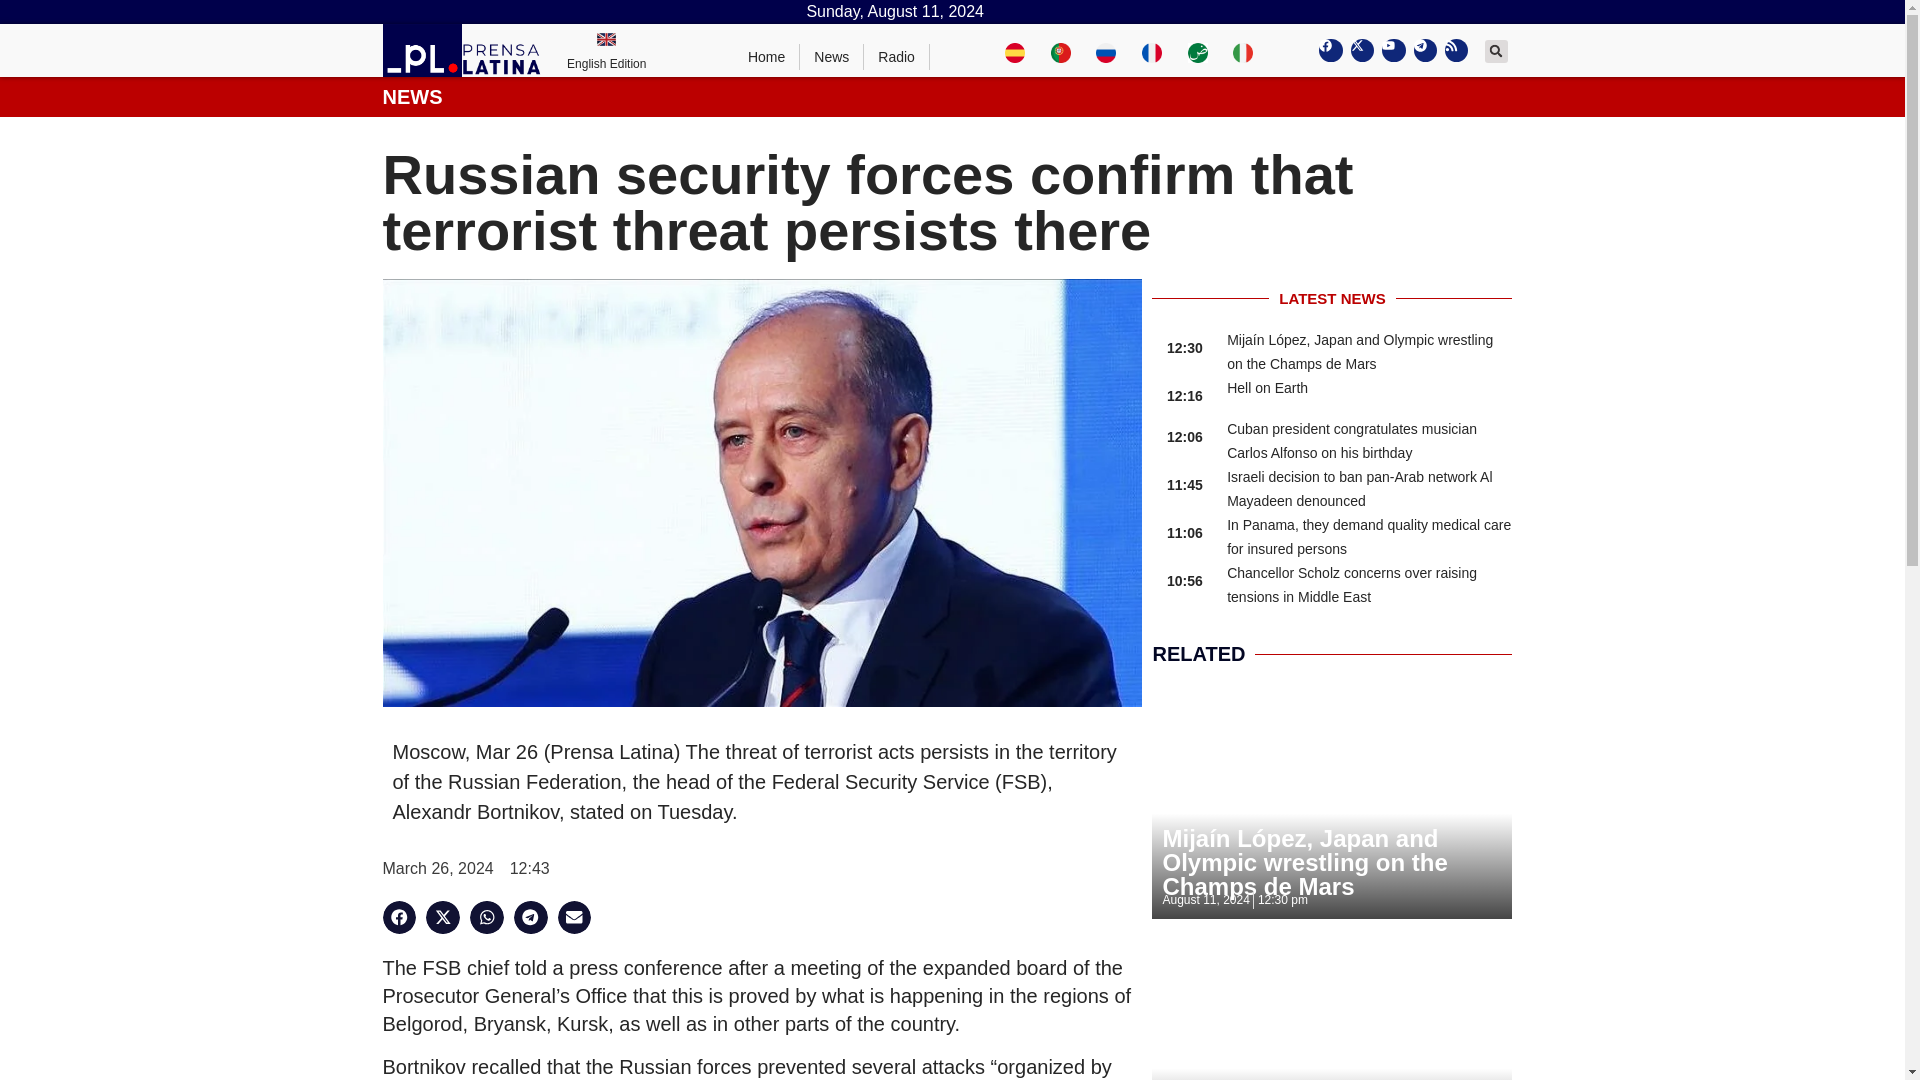 The width and height of the screenshot is (1920, 1080). What do you see at coordinates (1266, 388) in the screenshot?
I see `Hell on Earth` at bounding box center [1266, 388].